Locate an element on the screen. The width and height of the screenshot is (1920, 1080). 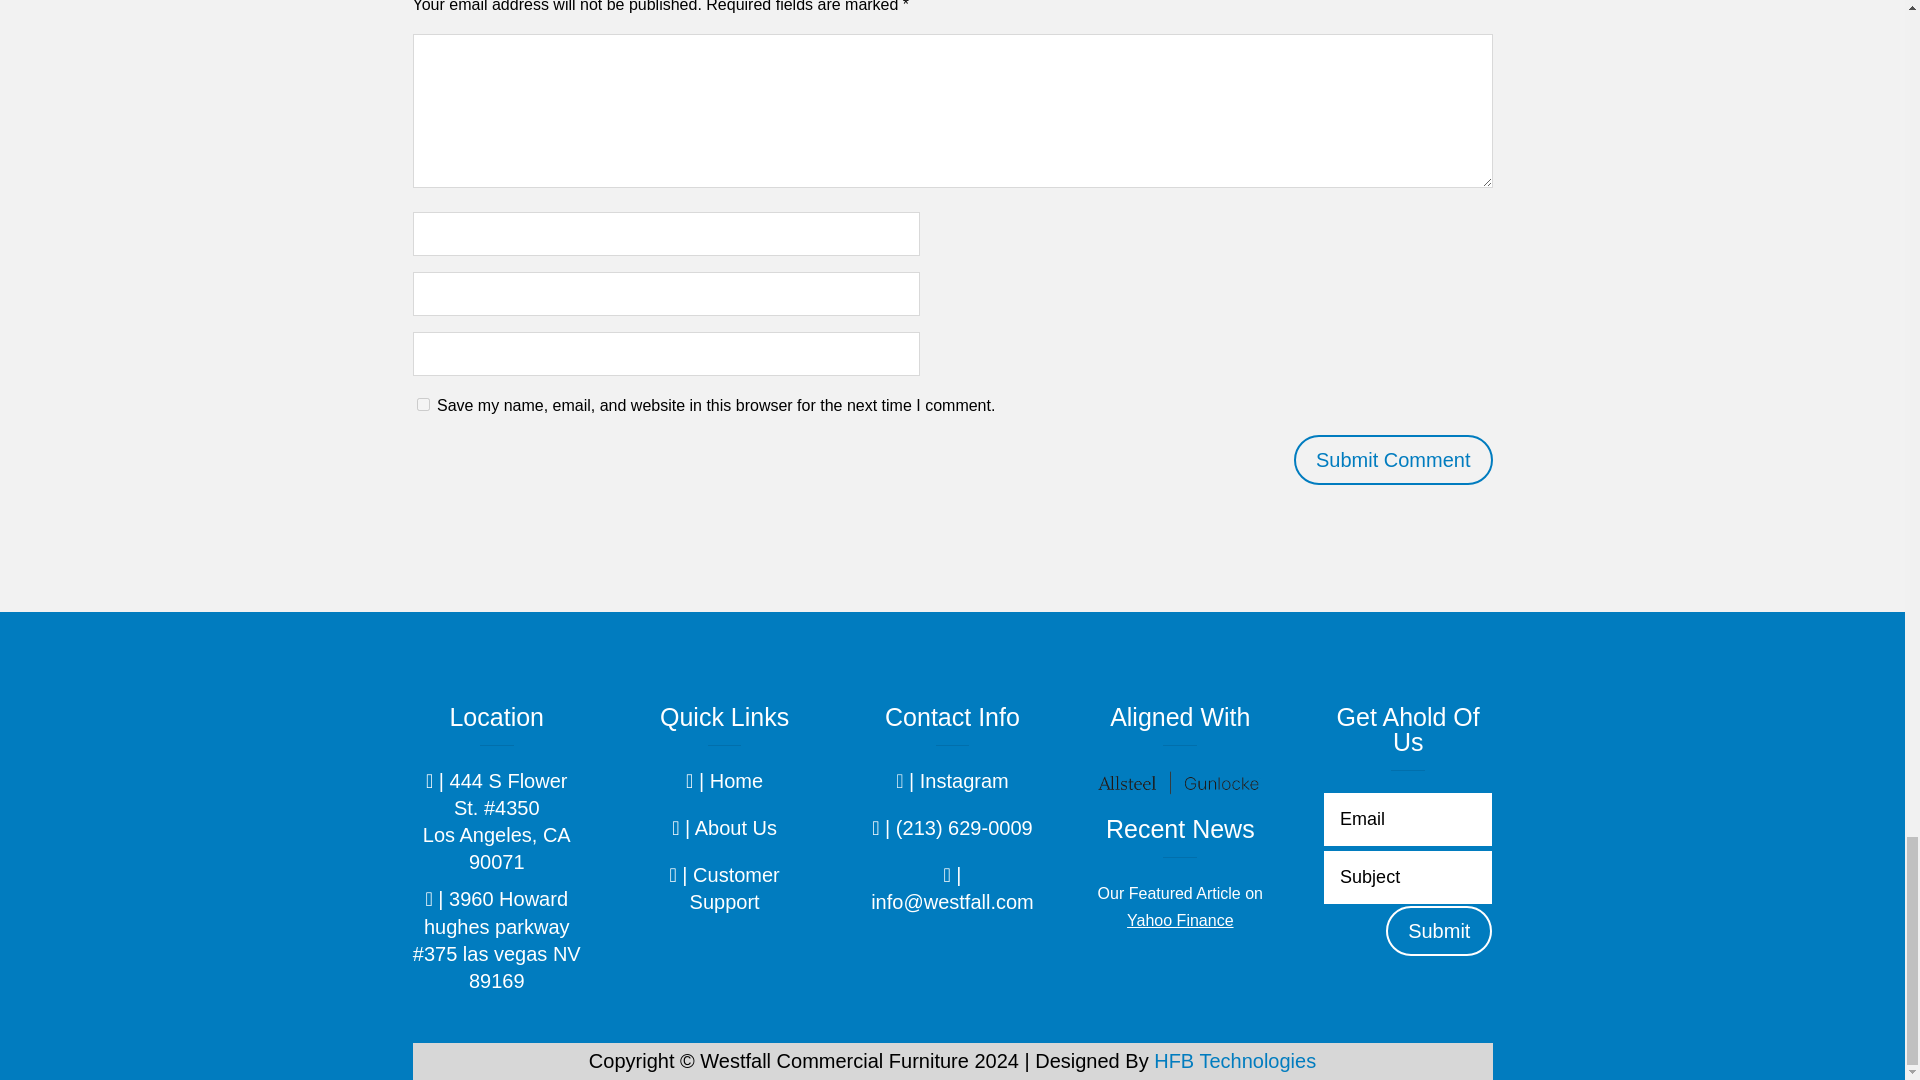
Submit Comment is located at coordinates (1394, 460).